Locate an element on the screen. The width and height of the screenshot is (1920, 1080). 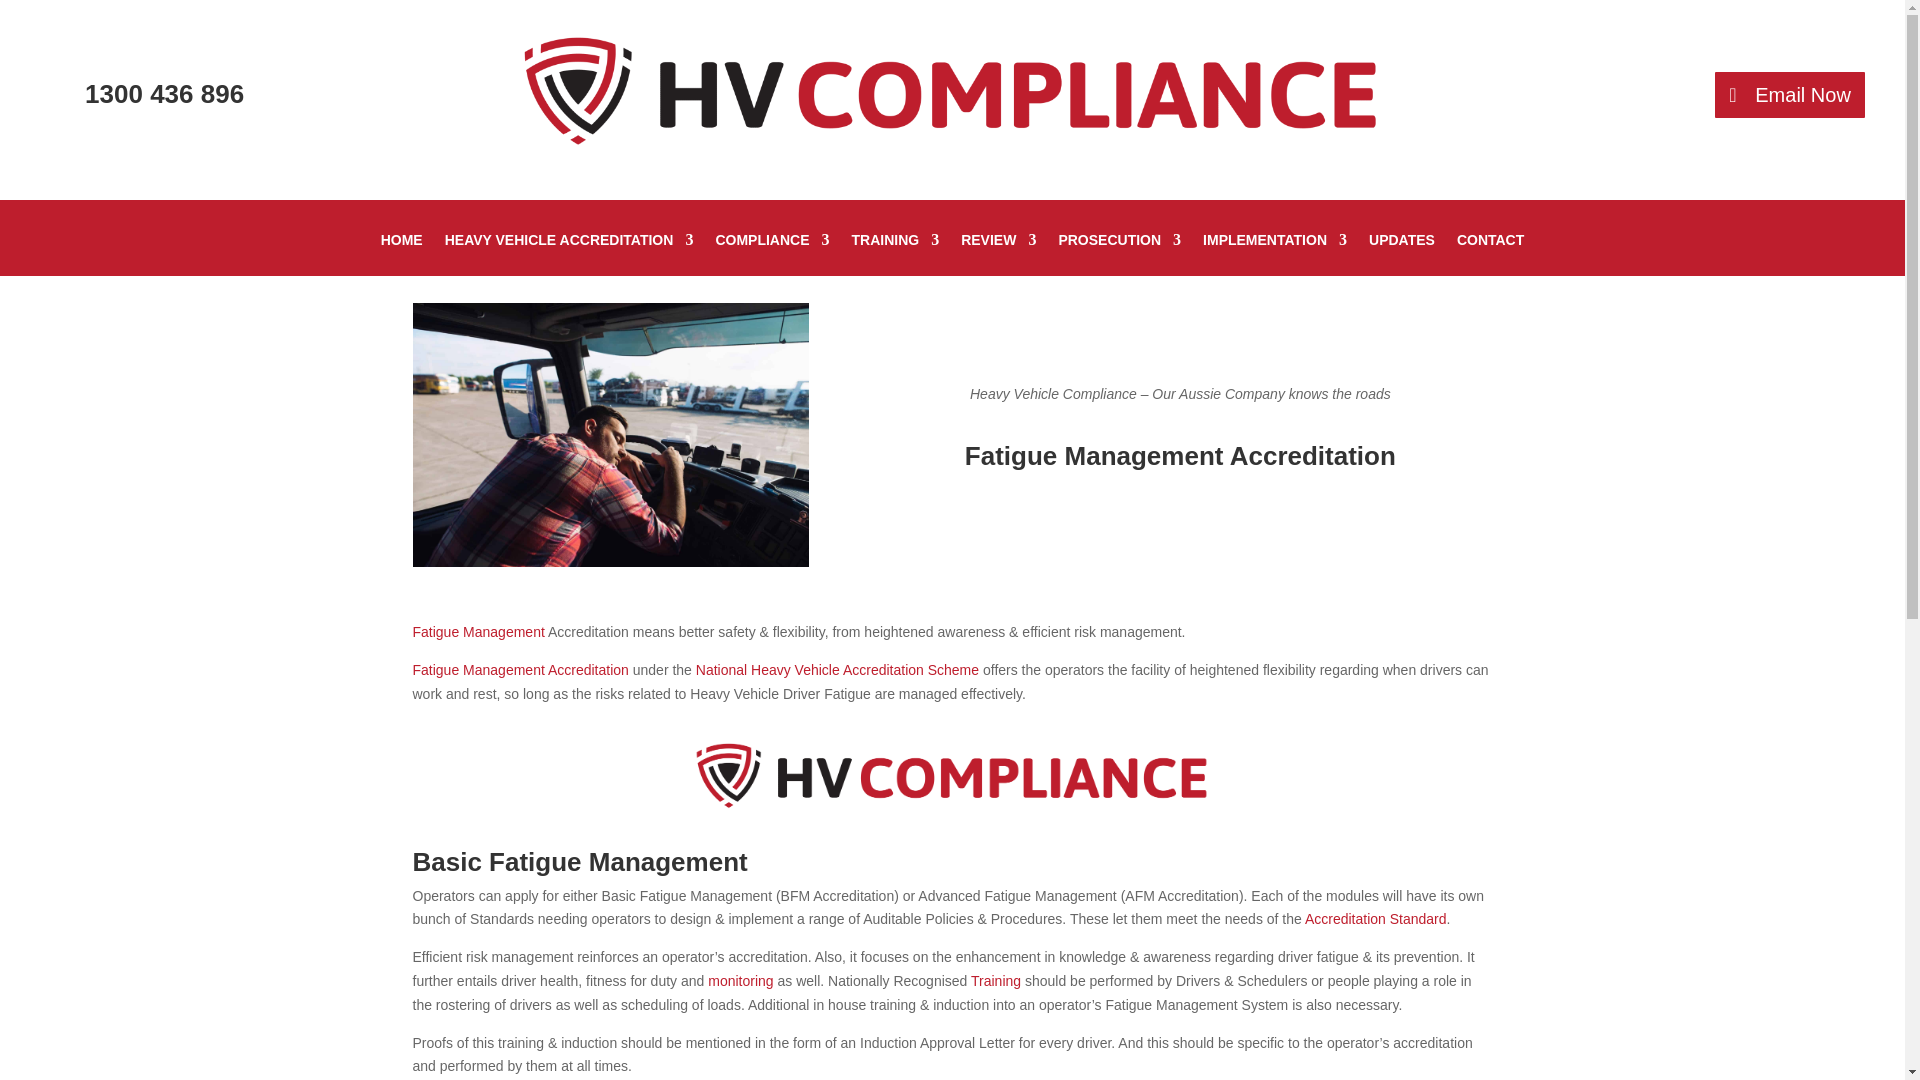
Email Now is located at coordinates (1789, 94).